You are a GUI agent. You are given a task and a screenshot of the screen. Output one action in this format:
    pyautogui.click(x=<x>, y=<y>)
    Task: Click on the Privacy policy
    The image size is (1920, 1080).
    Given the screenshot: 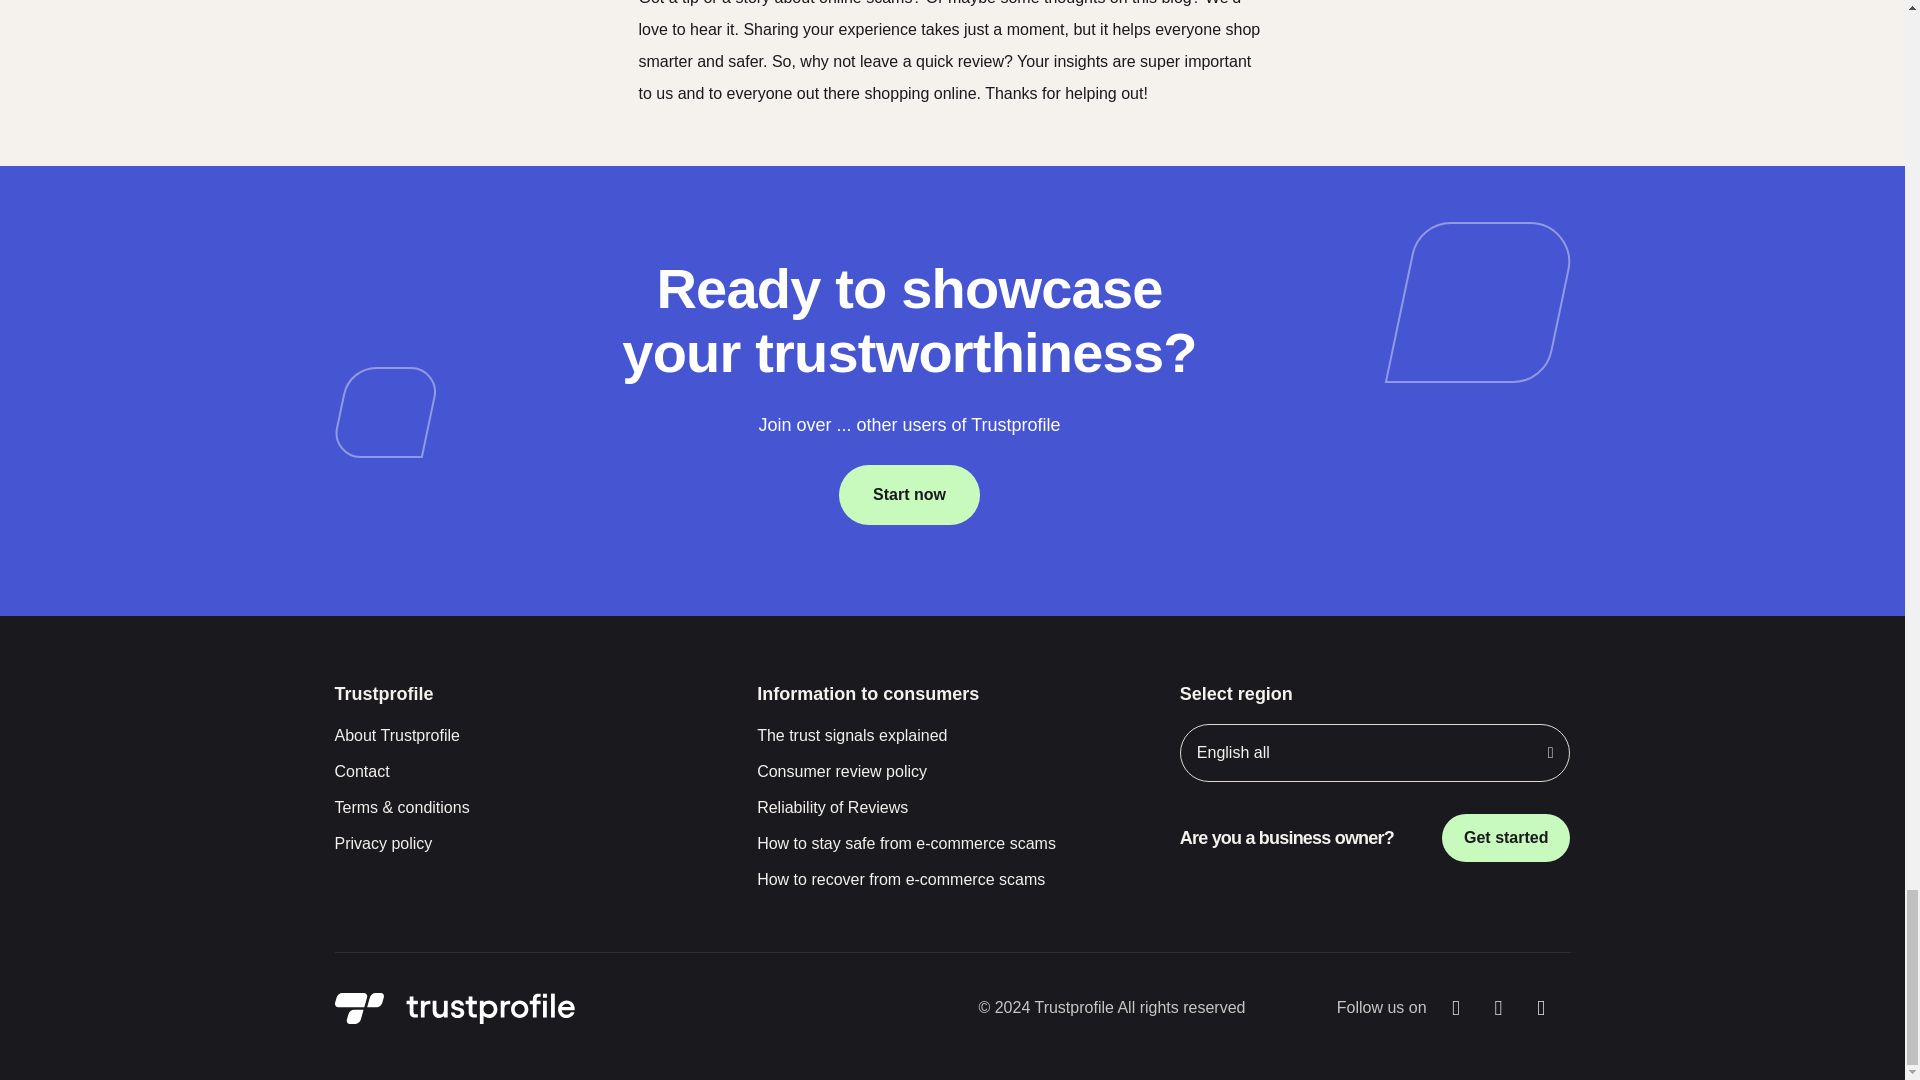 What is the action you would take?
    pyautogui.click(x=530, y=844)
    